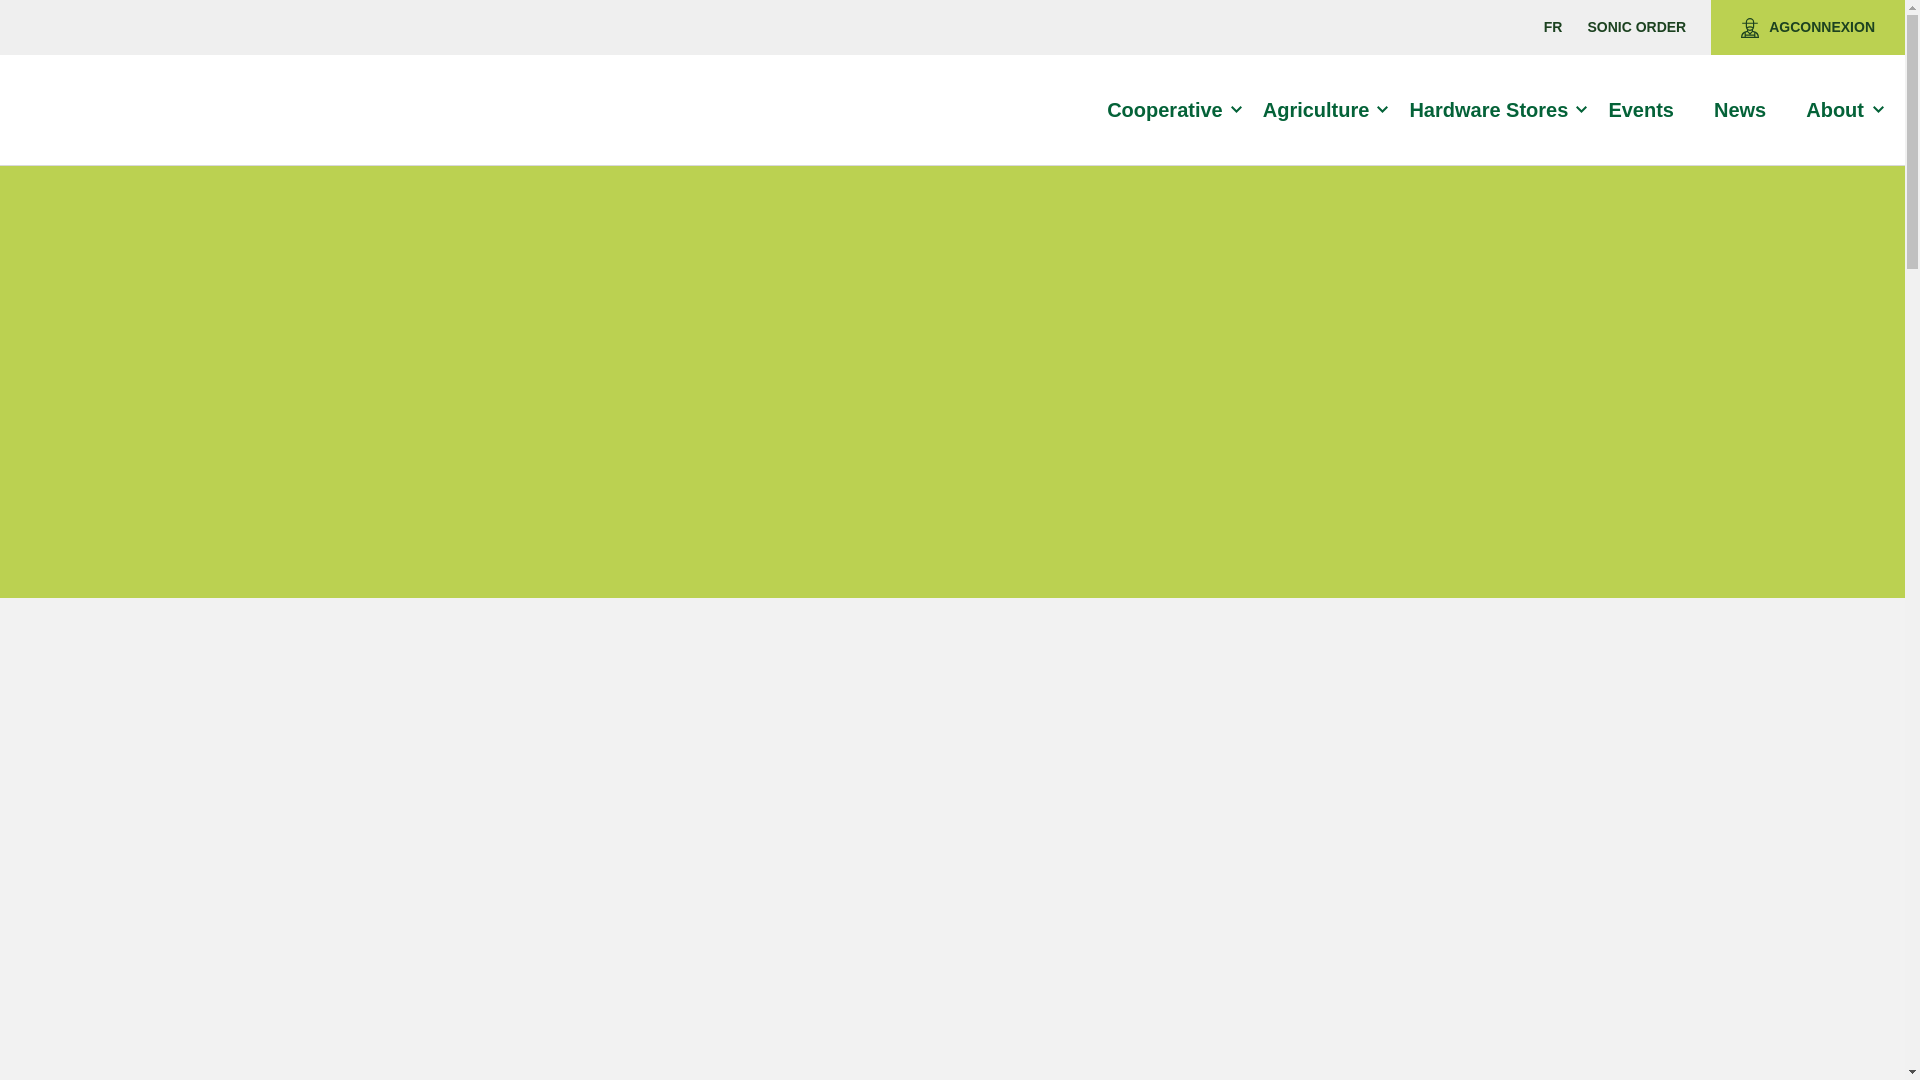 Image resolution: width=1920 pixels, height=1080 pixels. I want to click on Events, so click(1650, 110).